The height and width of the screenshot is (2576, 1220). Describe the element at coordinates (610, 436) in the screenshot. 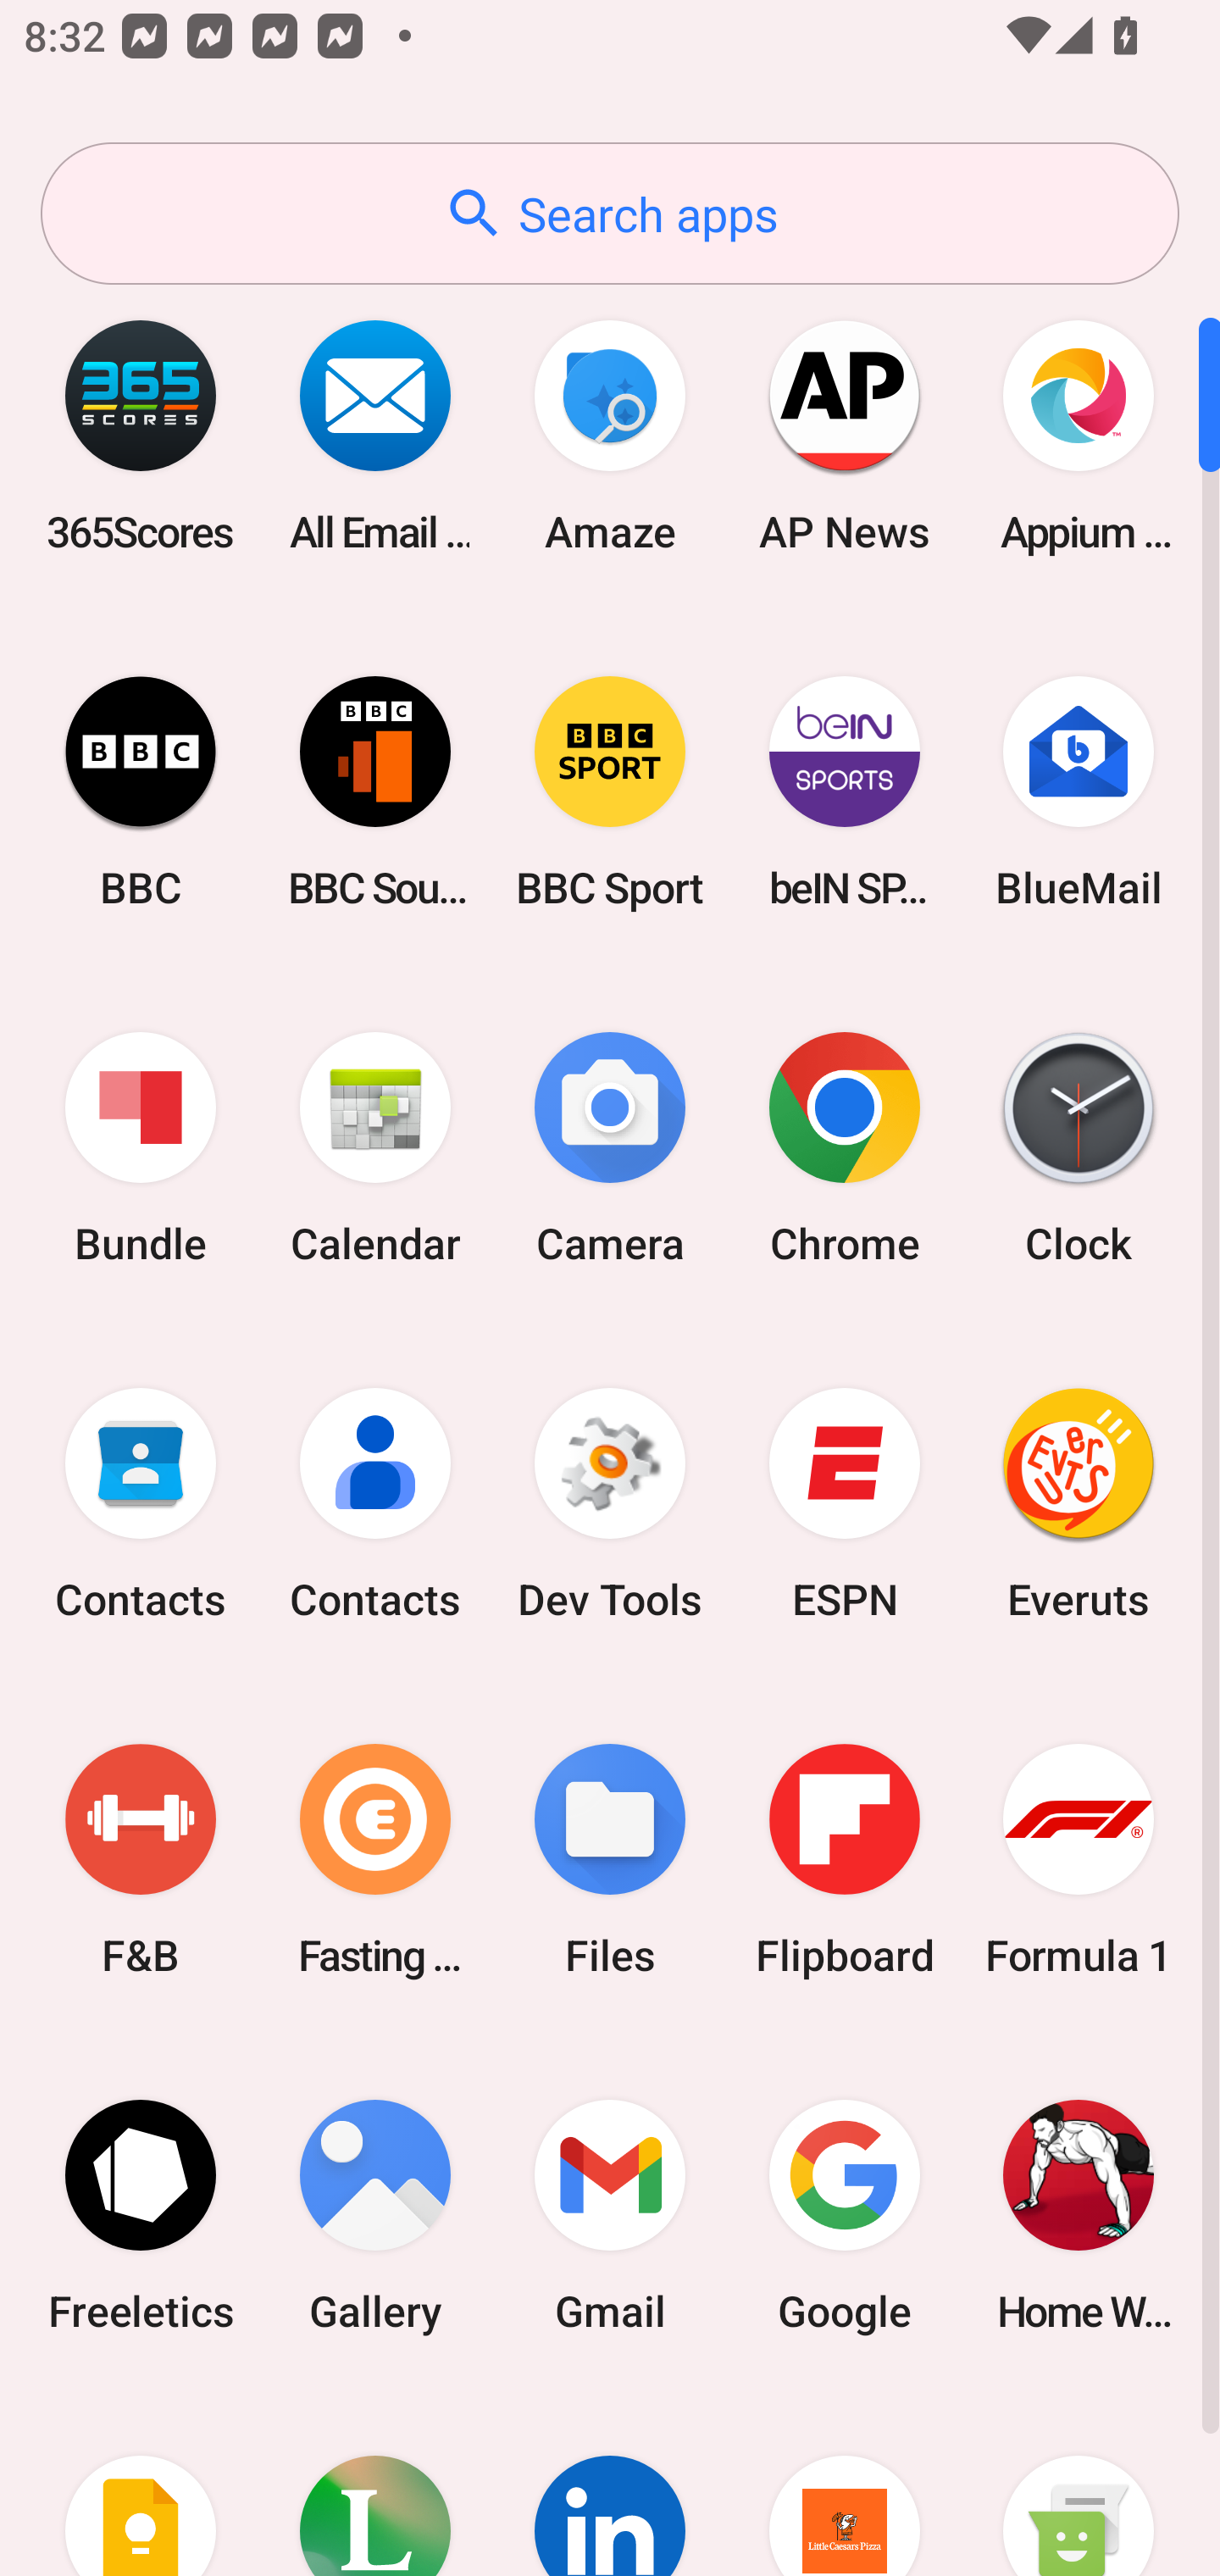

I see `Amaze` at that location.